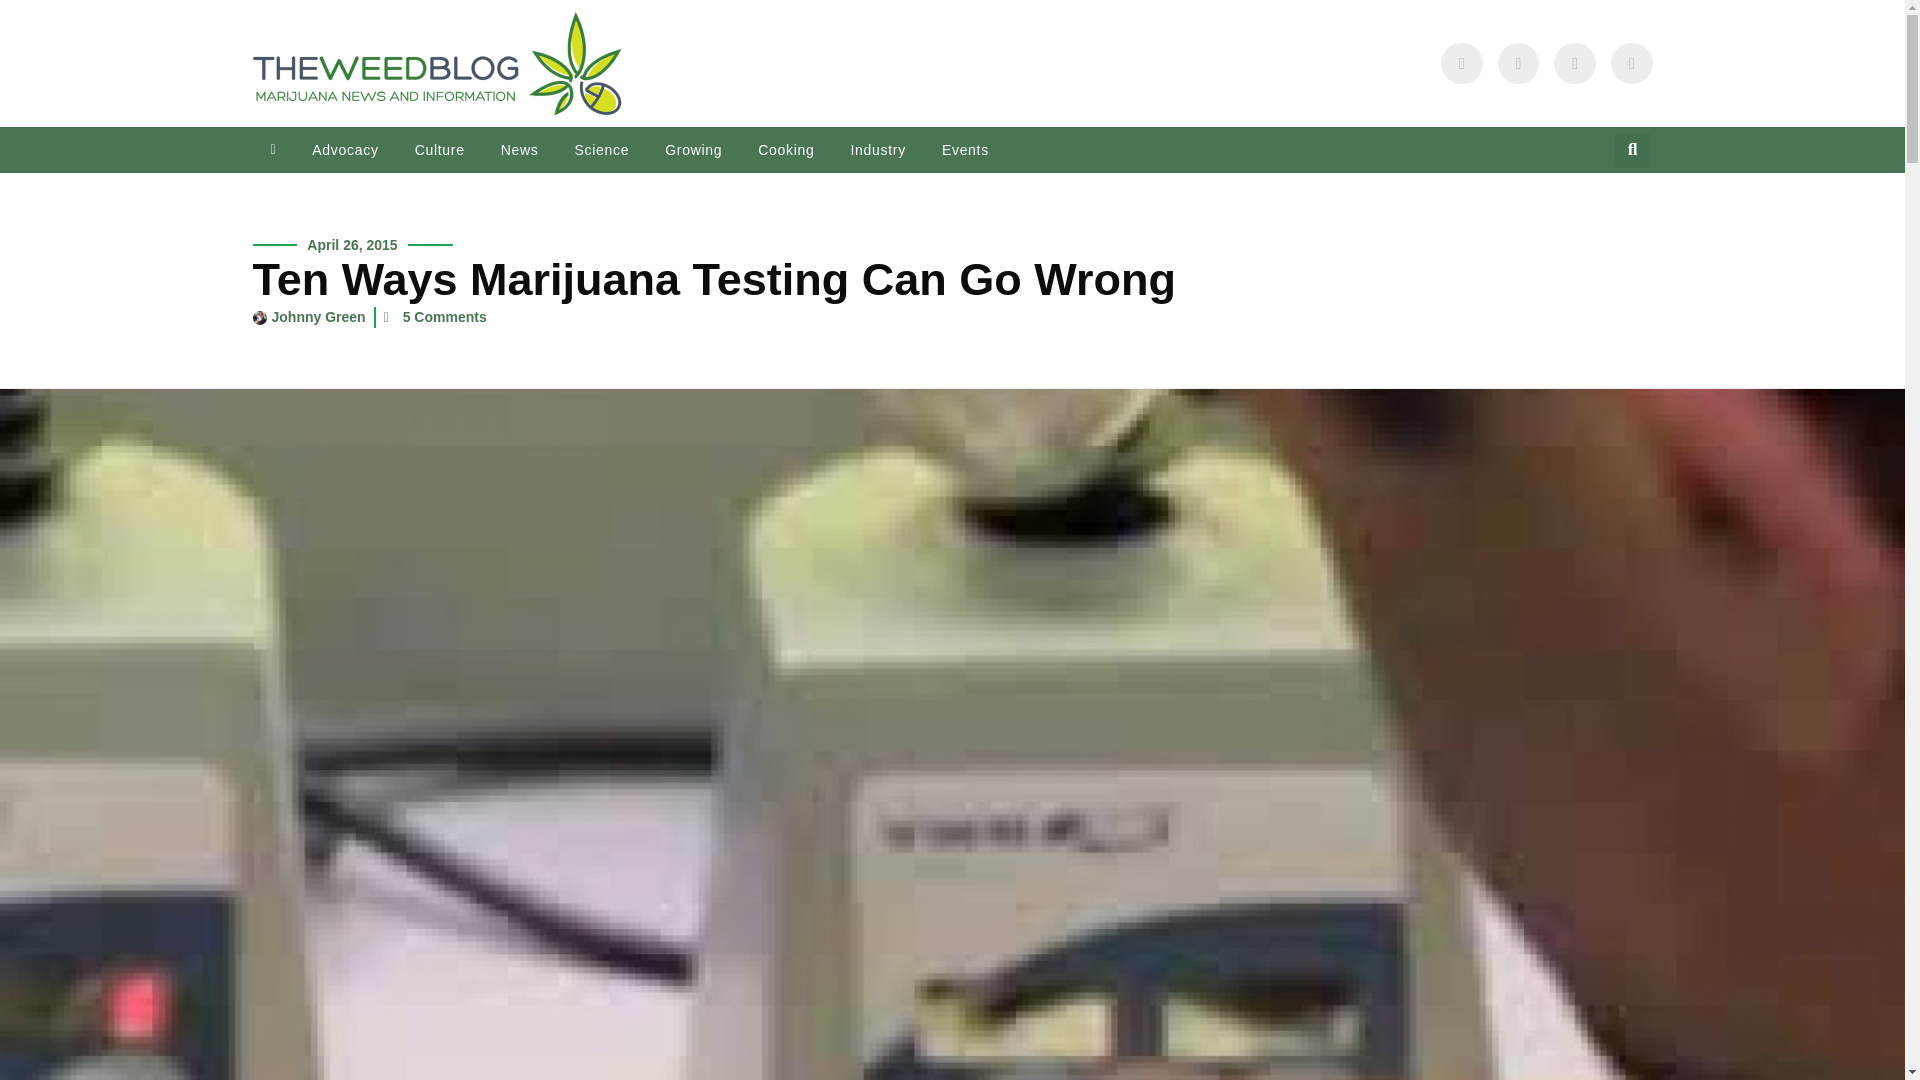 This screenshot has width=1920, height=1080. What do you see at coordinates (436, 317) in the screenshot?
I see `5 Comments` at bounding box center [436, 317].